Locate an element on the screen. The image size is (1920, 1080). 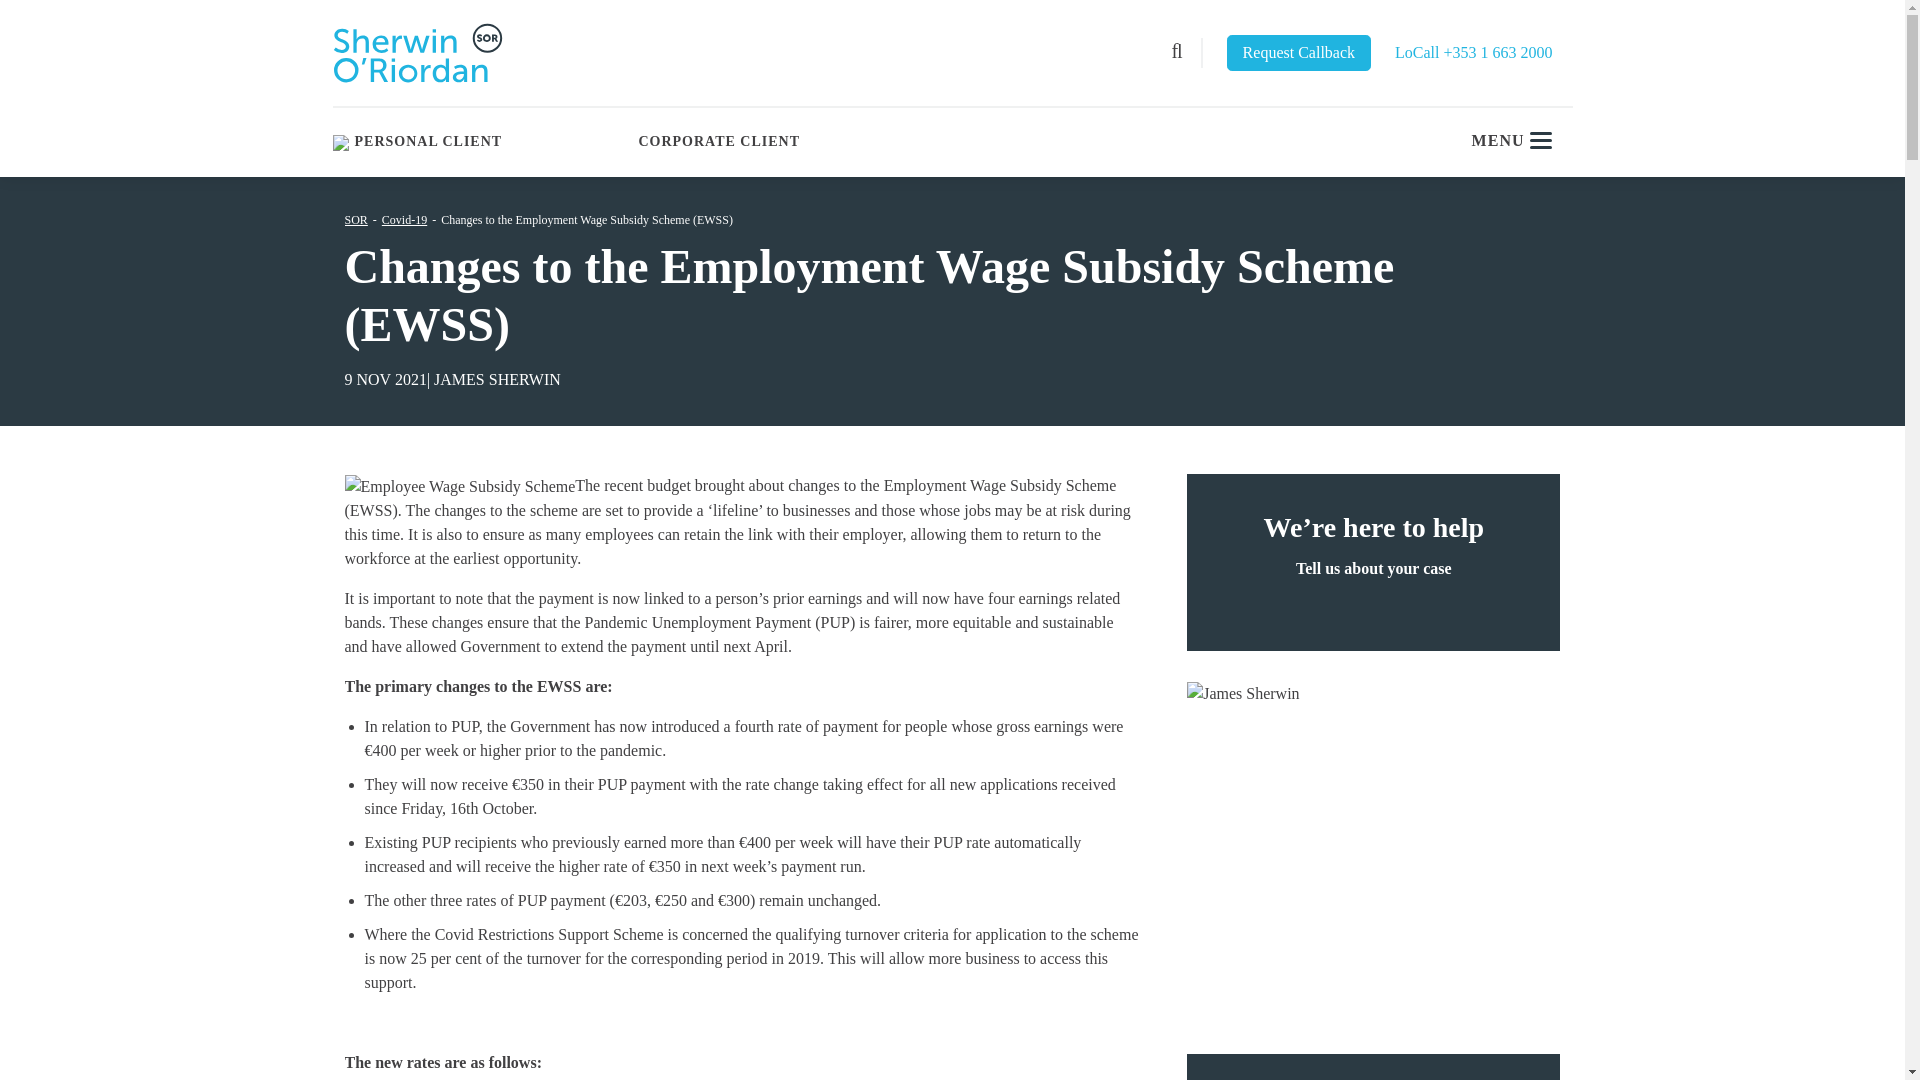
PERSONAL CLIENT is located at coordinates (430, 142).